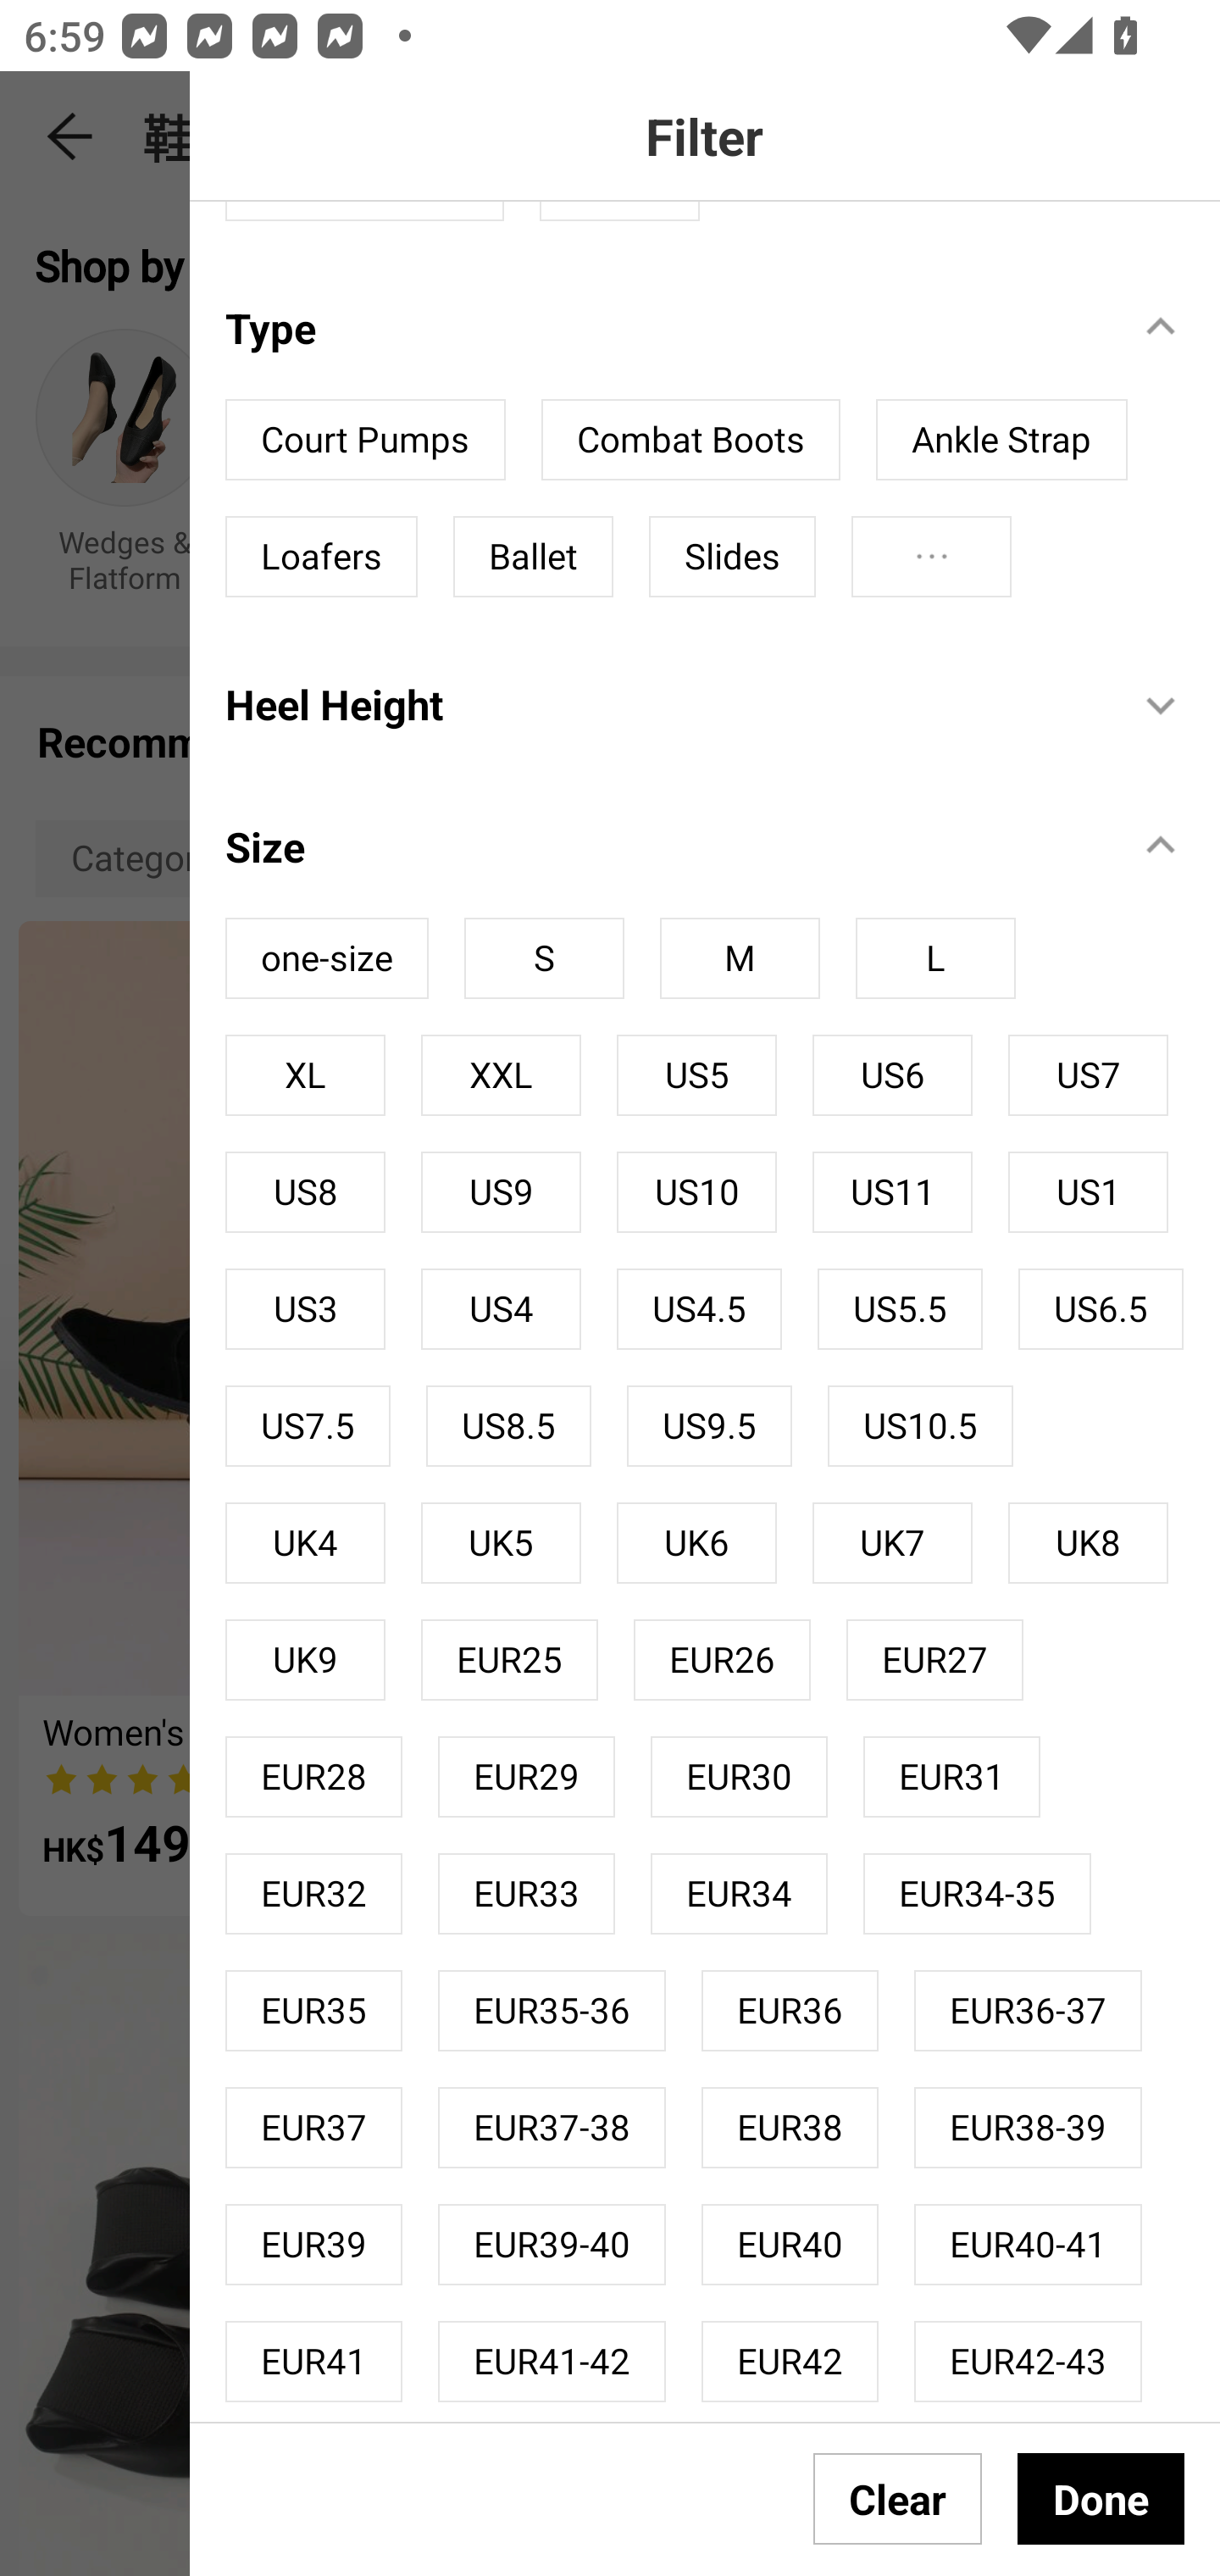 The height and width of the screenshot is (2576, 1220). What do you see at coordinates (952, 1777) in the screenshot?
I see `EUR31` at bounding box center [952, 1777].